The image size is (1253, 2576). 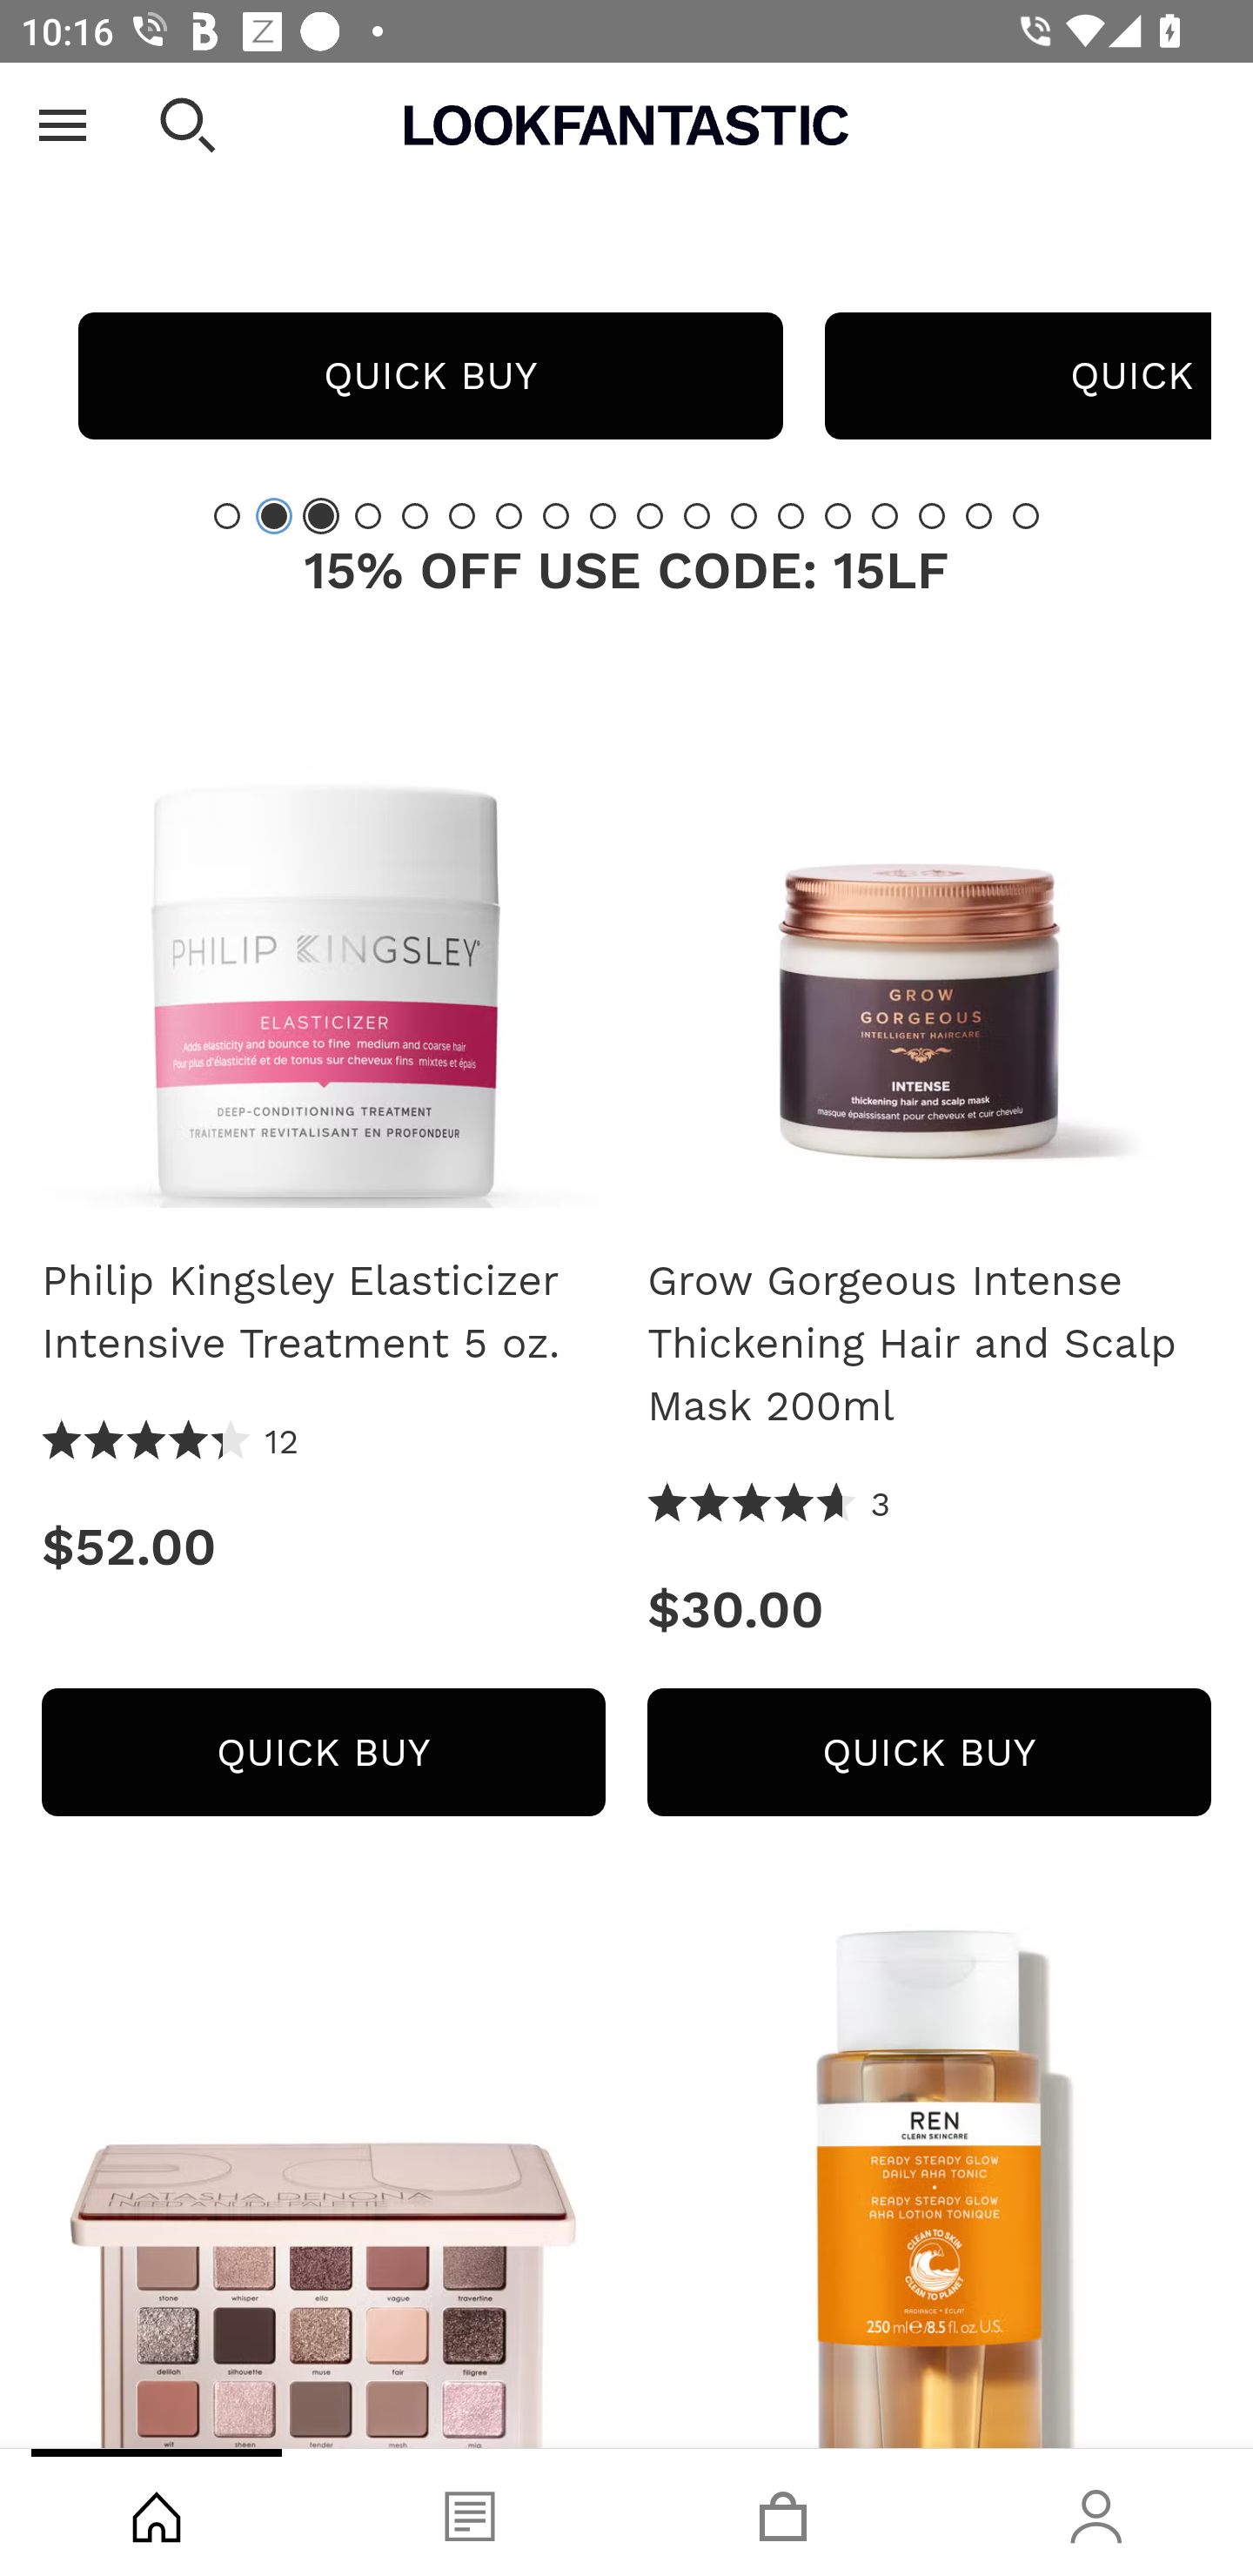 What do you see at coordinates (837, 516) in the screenshot?
I see `Slide 14` at bounding box center [837, 516].